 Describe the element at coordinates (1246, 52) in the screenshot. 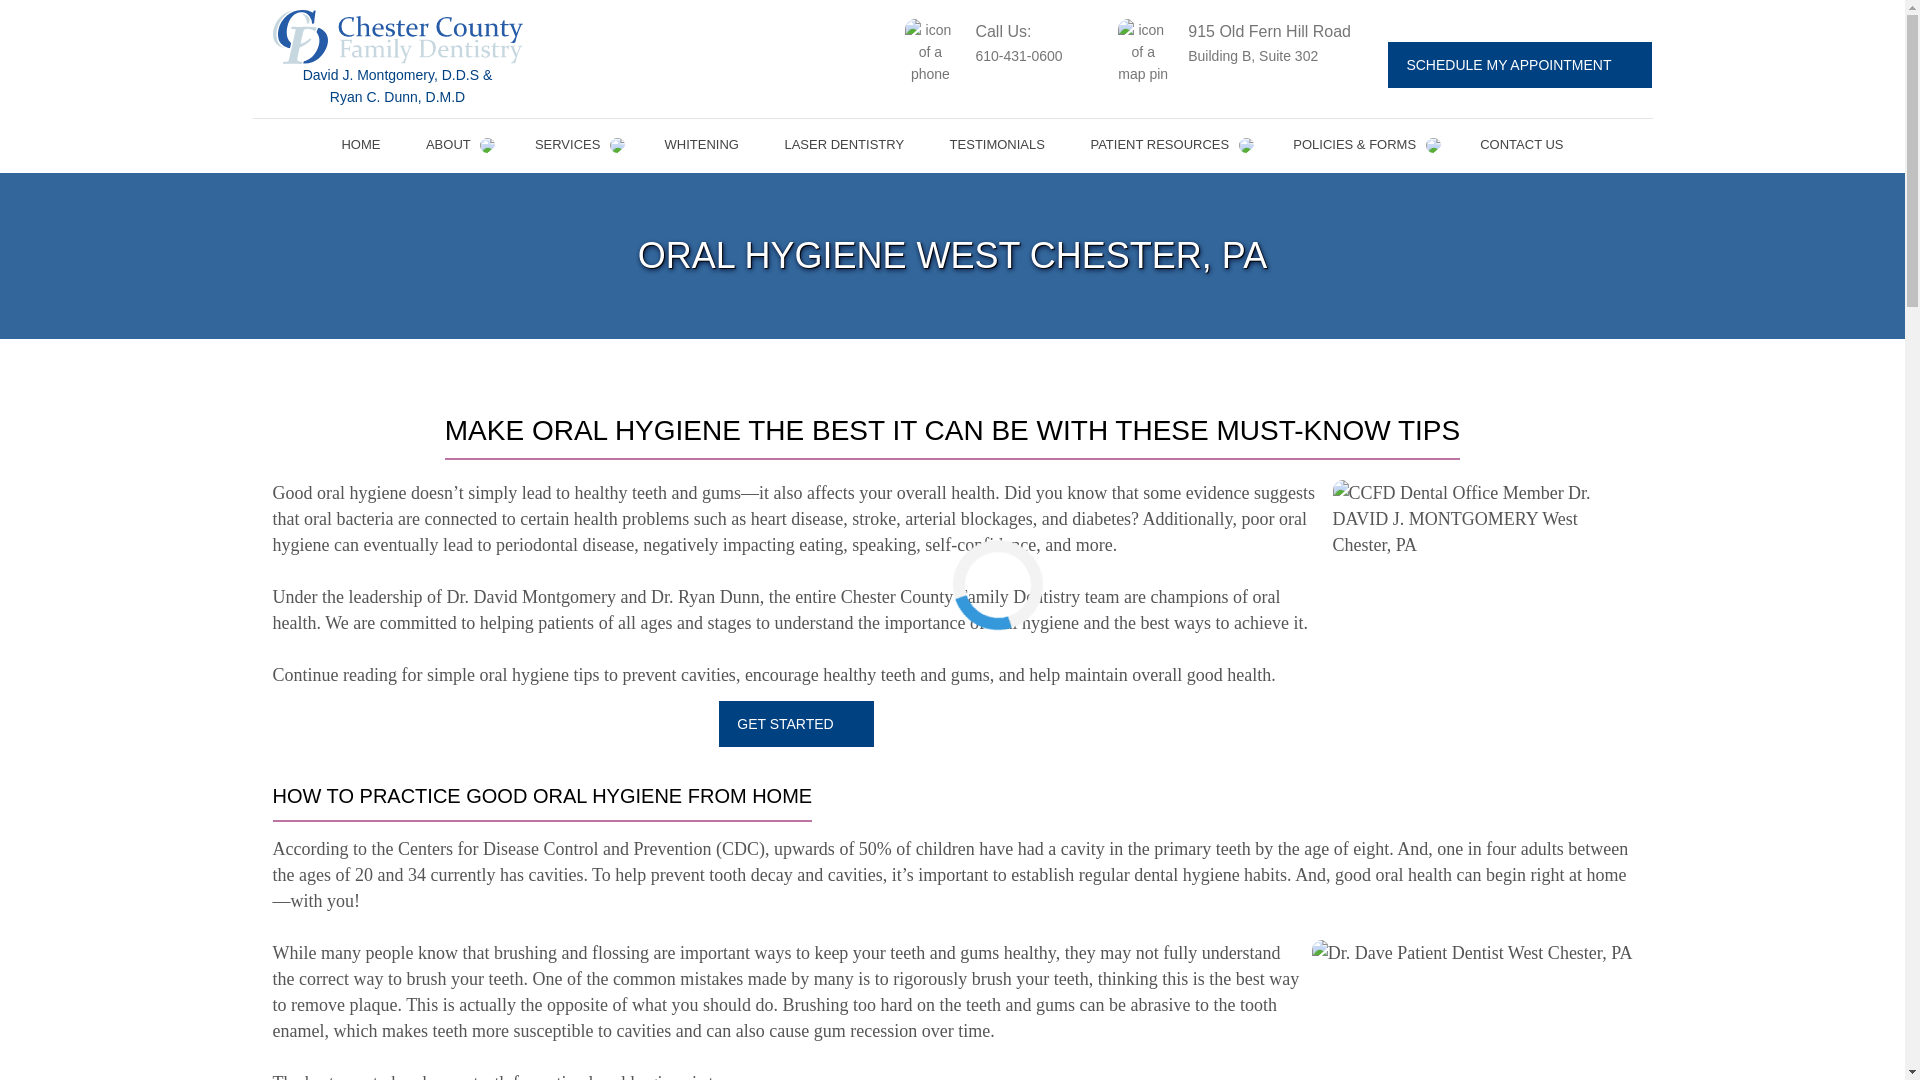

I see `link to Google map of office` at that location.